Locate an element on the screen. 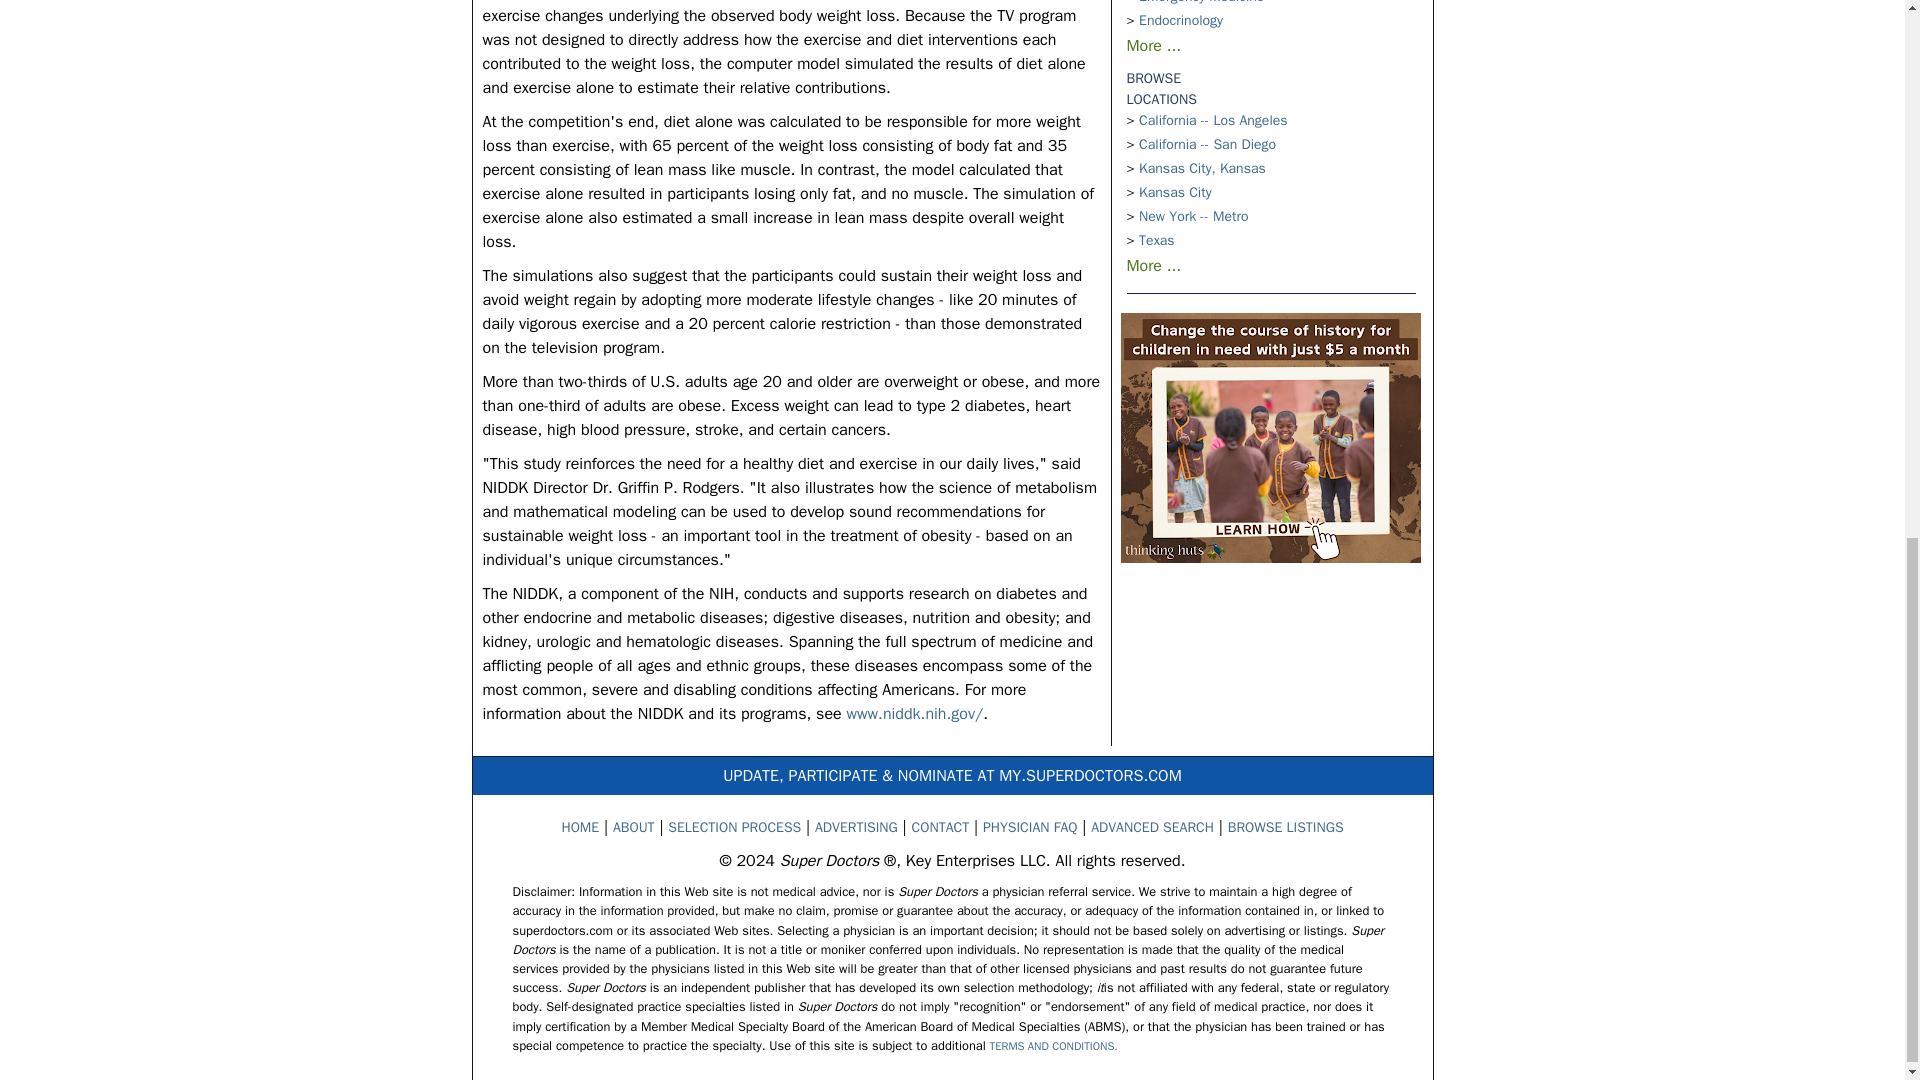 Image resolution: width=1920 pixels, height=1080 pixels. PHYSICIAN FAQ is located at coordinates (1030, 826).